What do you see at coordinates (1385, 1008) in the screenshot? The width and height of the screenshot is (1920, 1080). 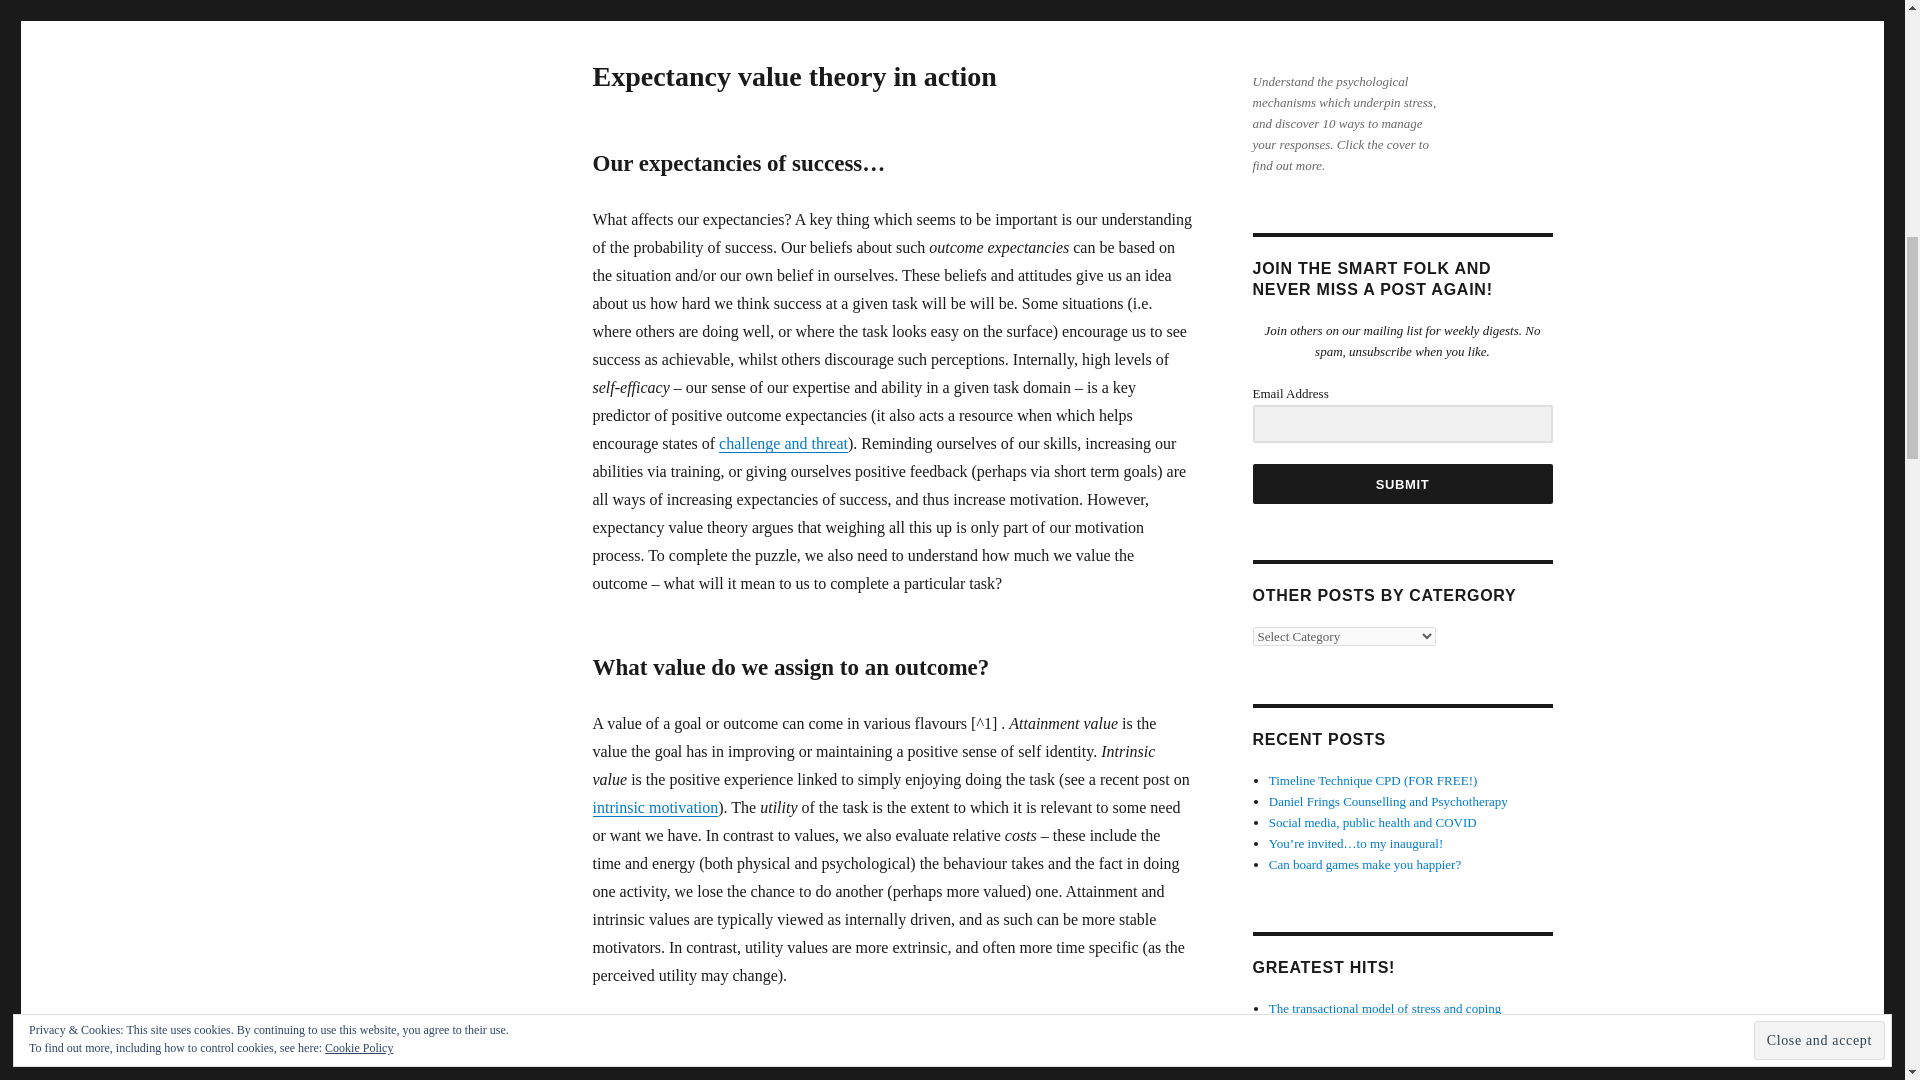 I see `The transactional model of stress and coping` at bounding box center [1385, 1008].